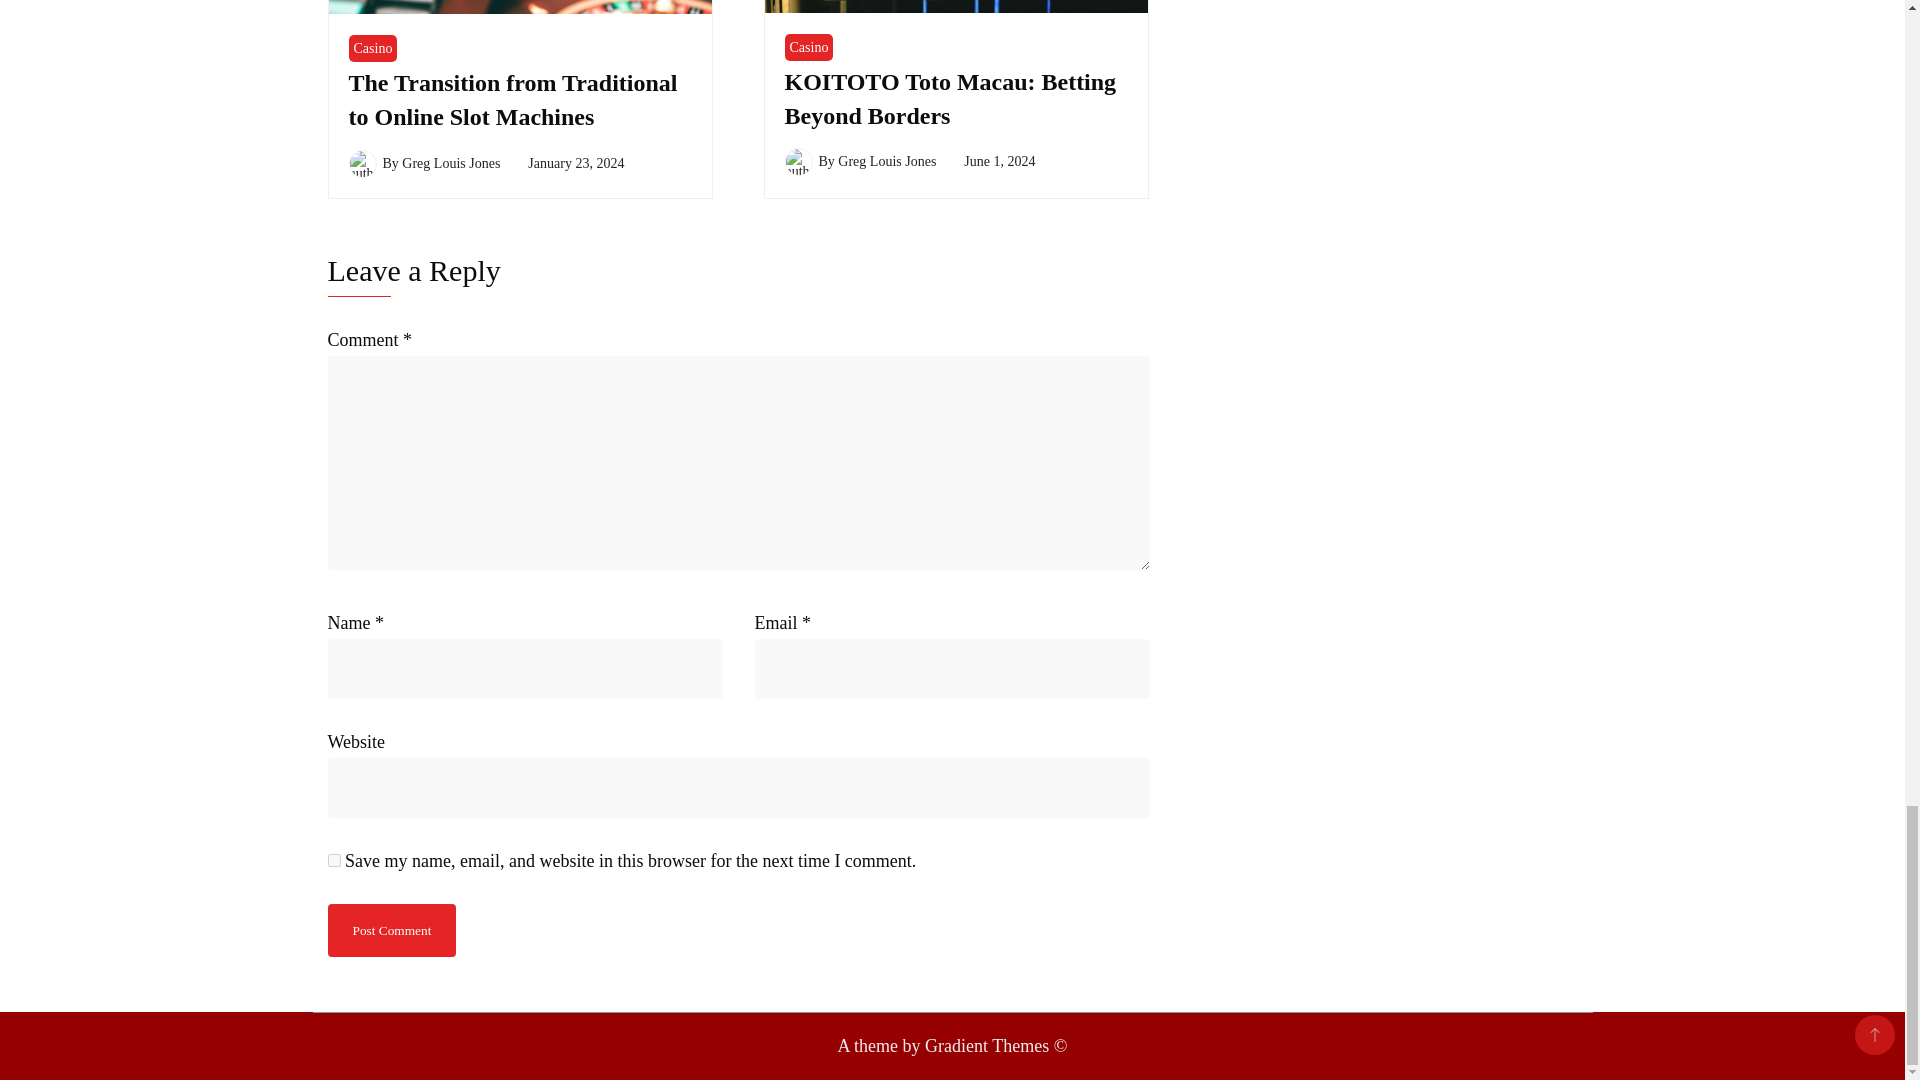 Image resolution: width=1920 pixels, height=1080 pixels. Describe the element at coordinates (392, 930) in the screenshot. I see `Post Comment` at that location.